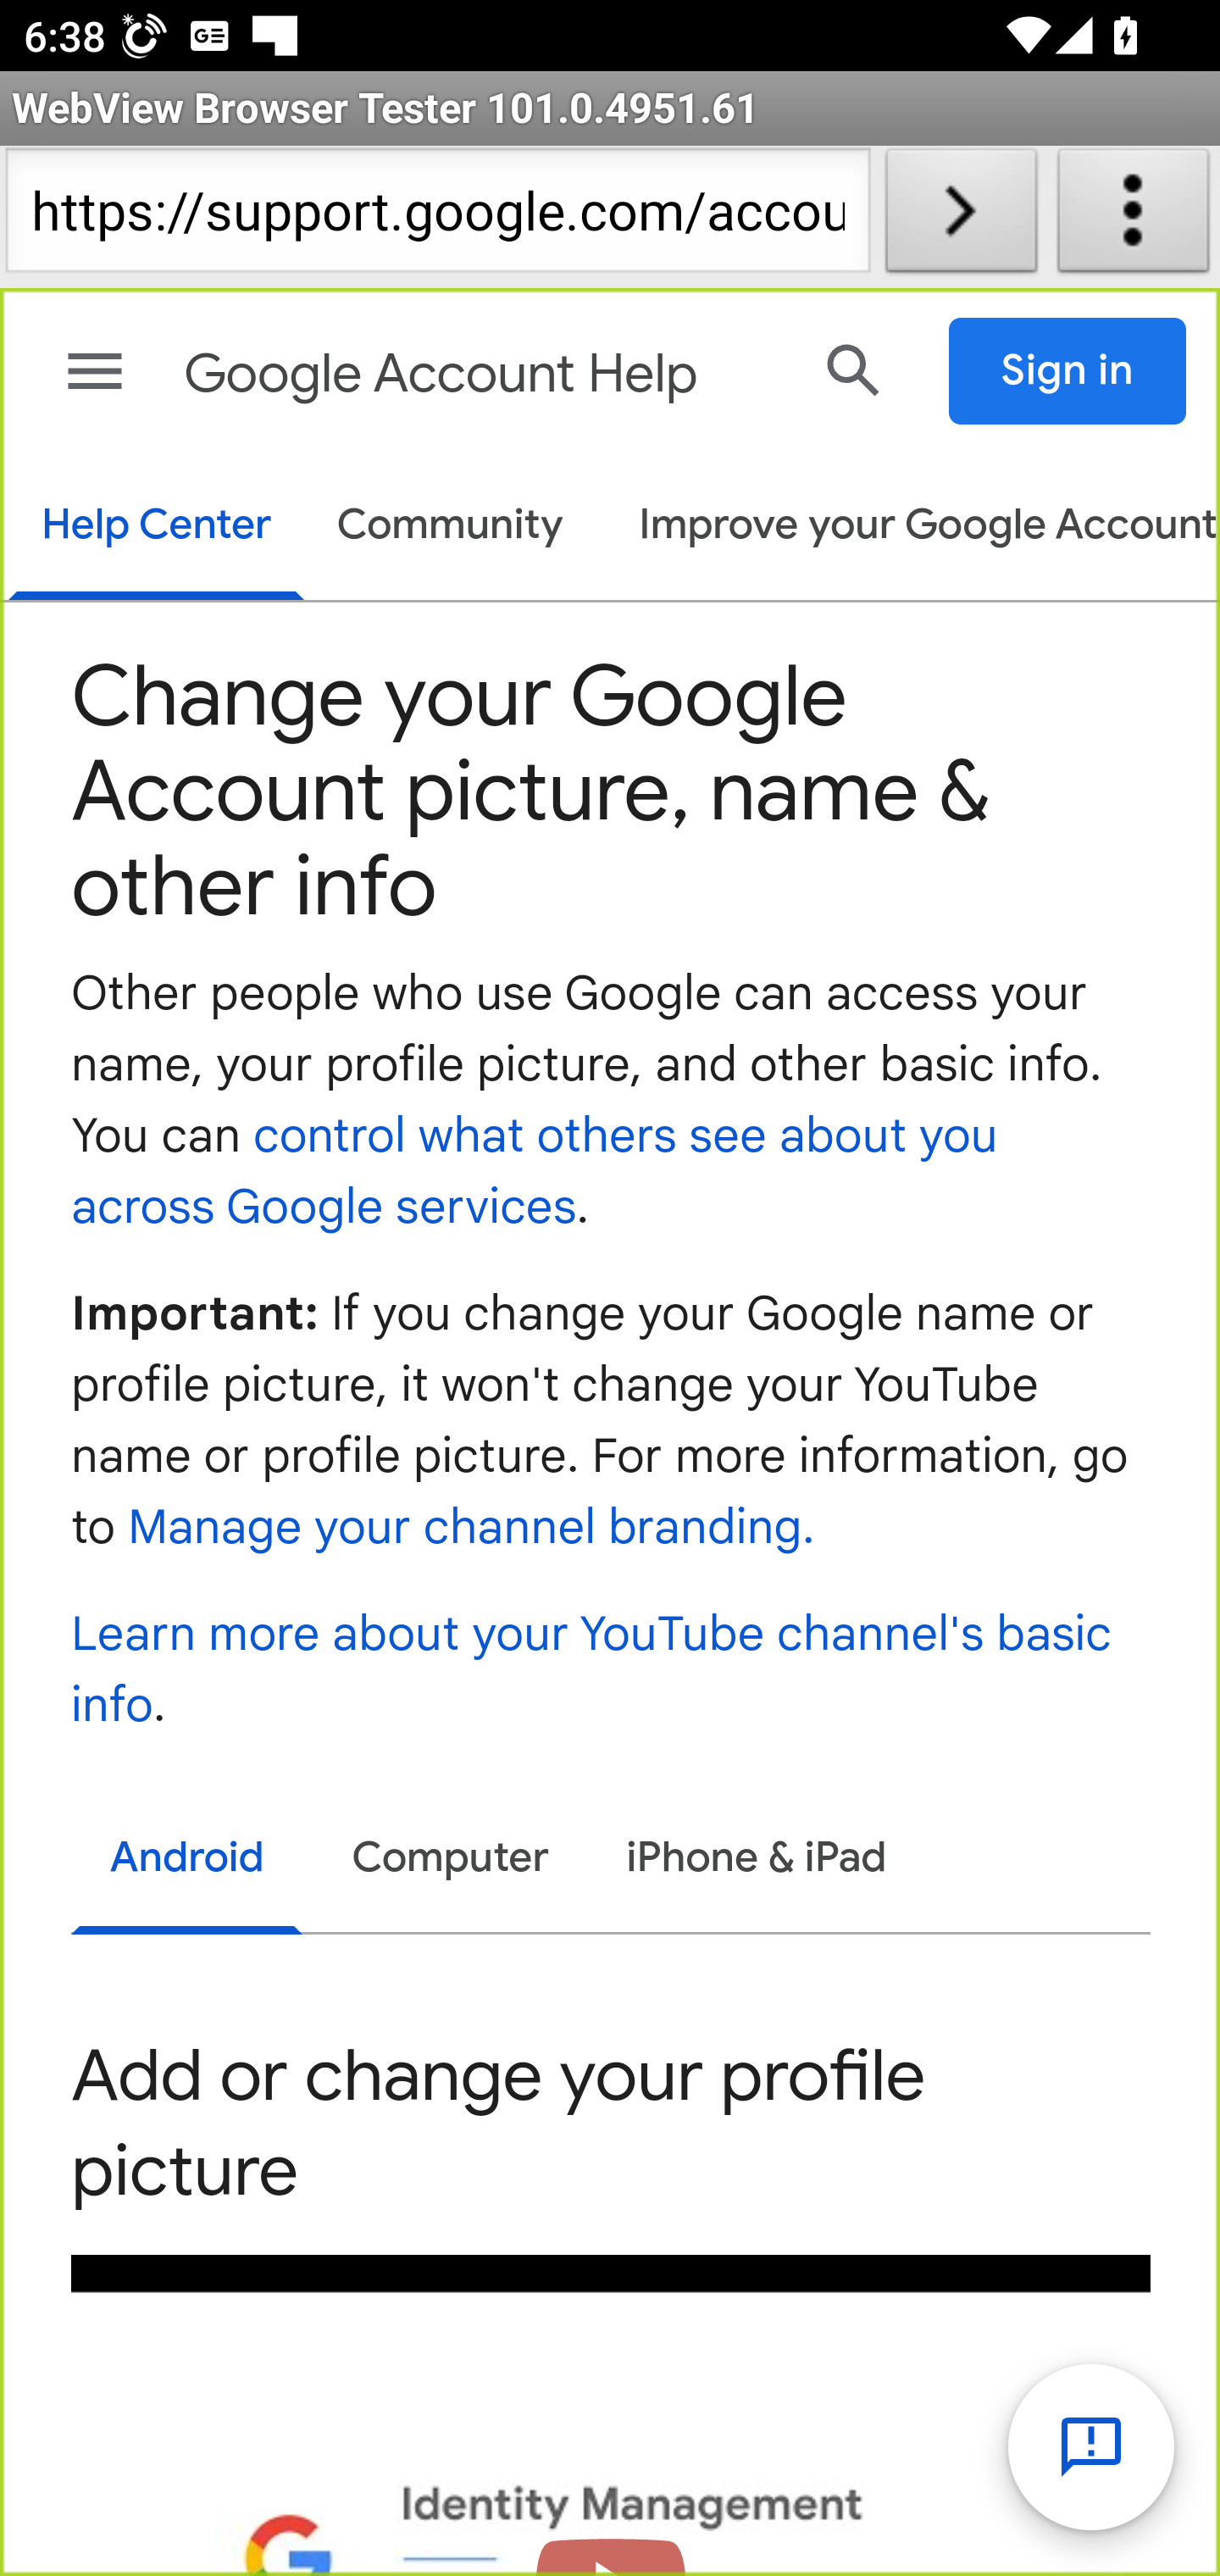  I want to click on Help Center, so click(156, 528).